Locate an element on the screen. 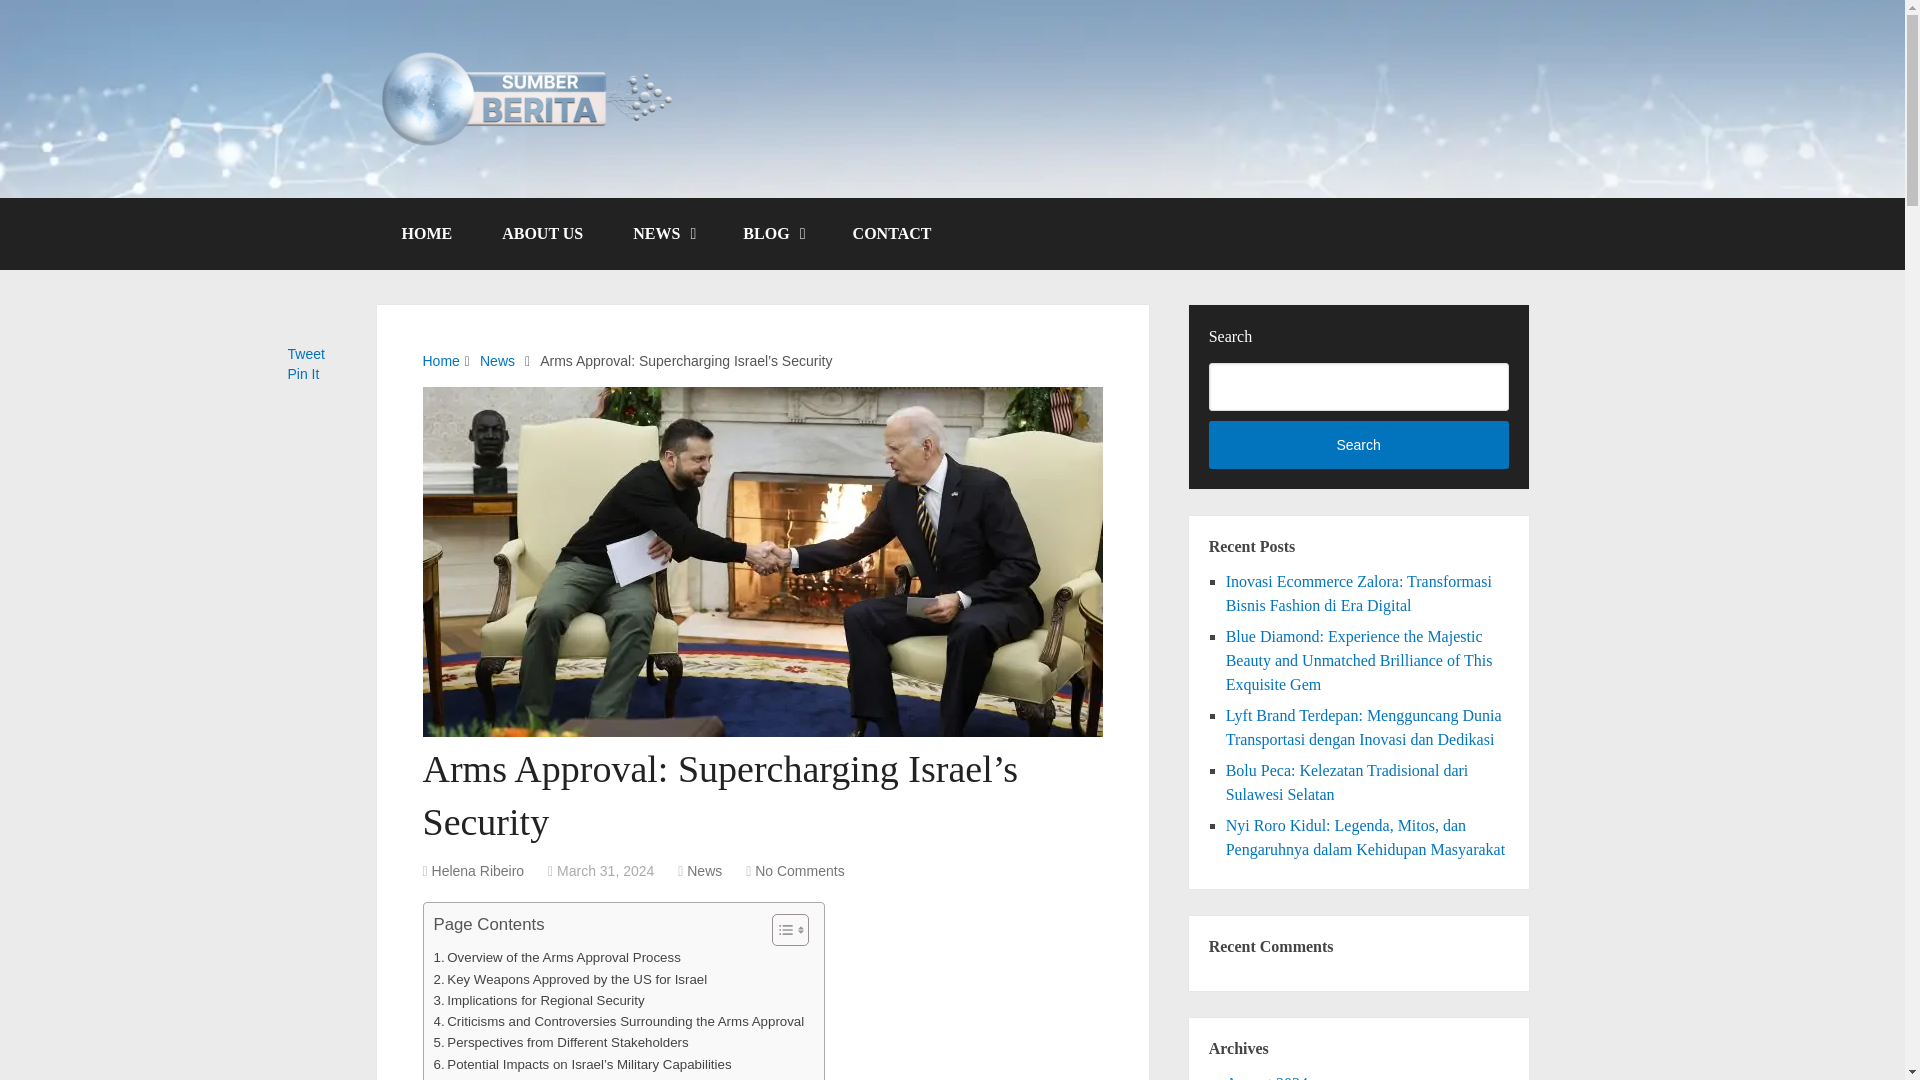 Image resolution: width=1920 pixels, height=1080 pixels. View all posts in News is located at coordinates (704, 870).